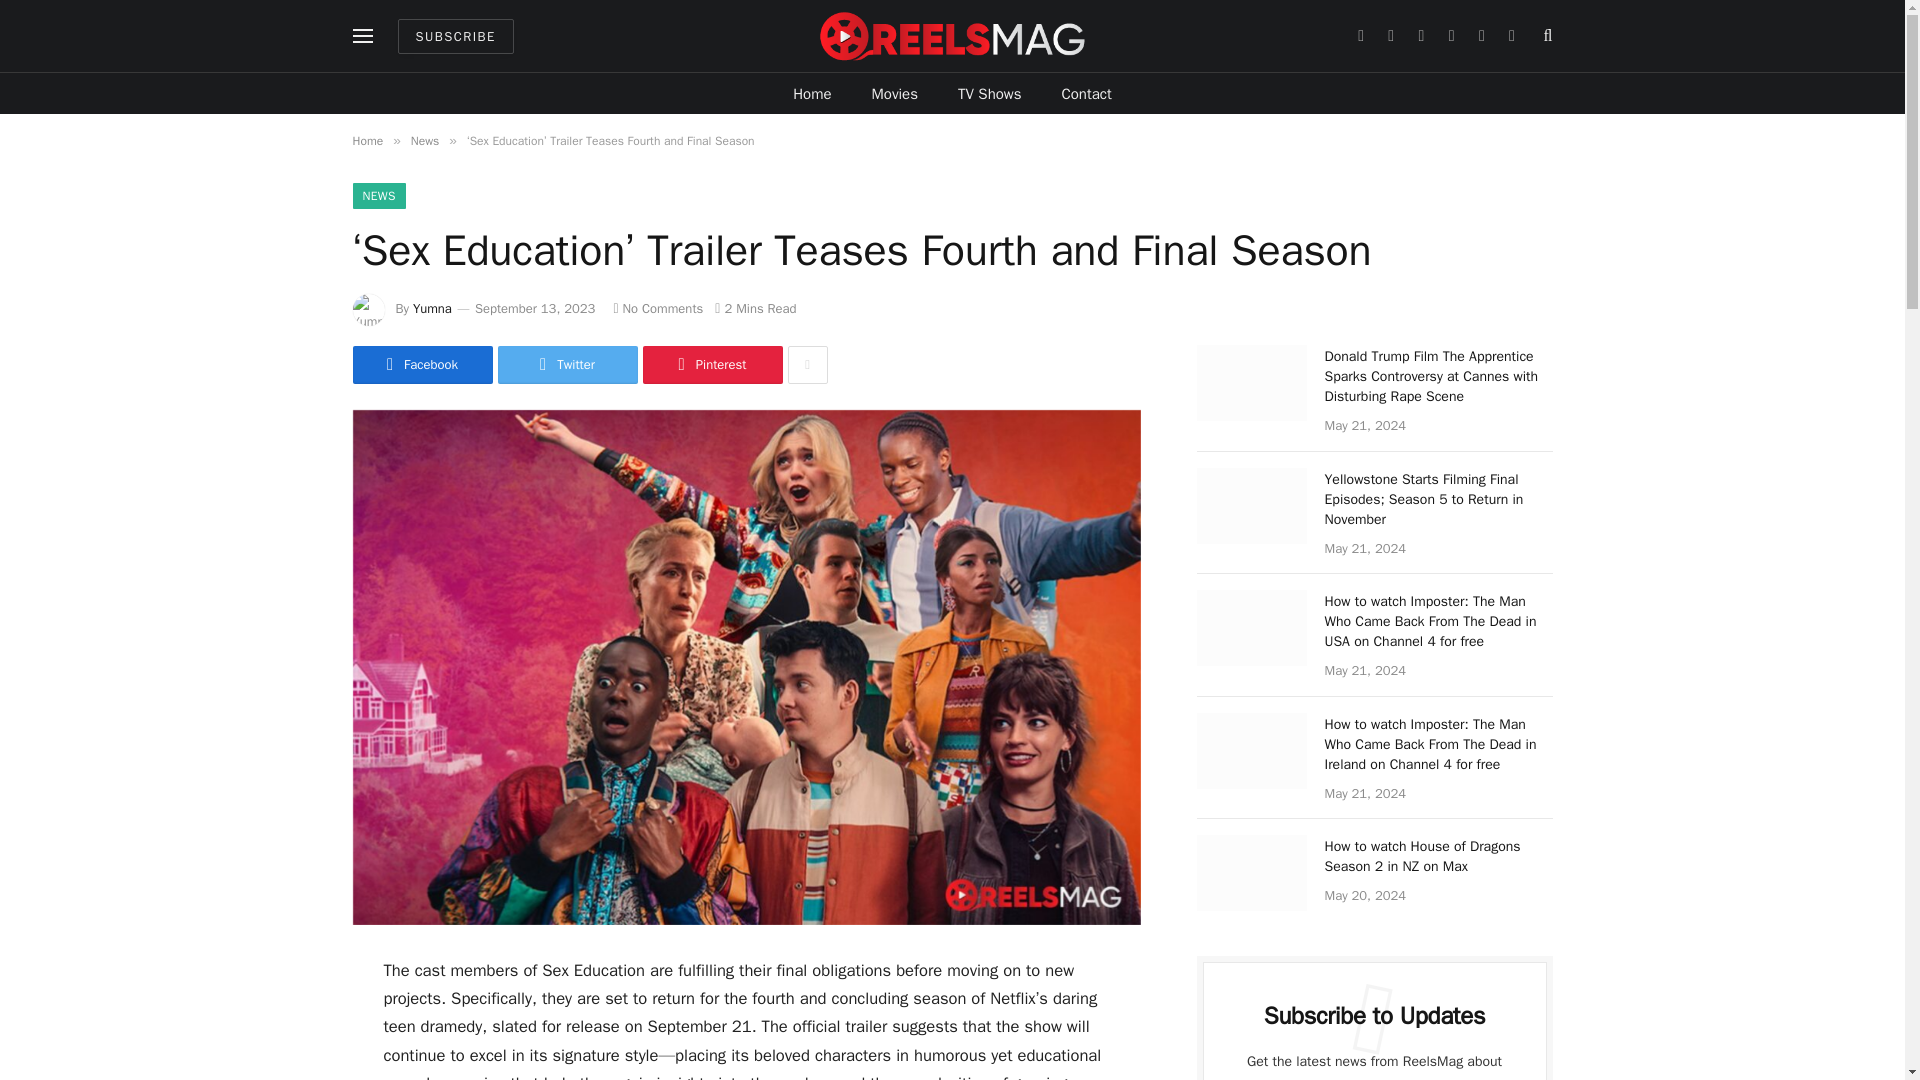  What do you see at coordinates (812, 94) in the screenshot?
I see `Home` at bounding box center [812, 94].